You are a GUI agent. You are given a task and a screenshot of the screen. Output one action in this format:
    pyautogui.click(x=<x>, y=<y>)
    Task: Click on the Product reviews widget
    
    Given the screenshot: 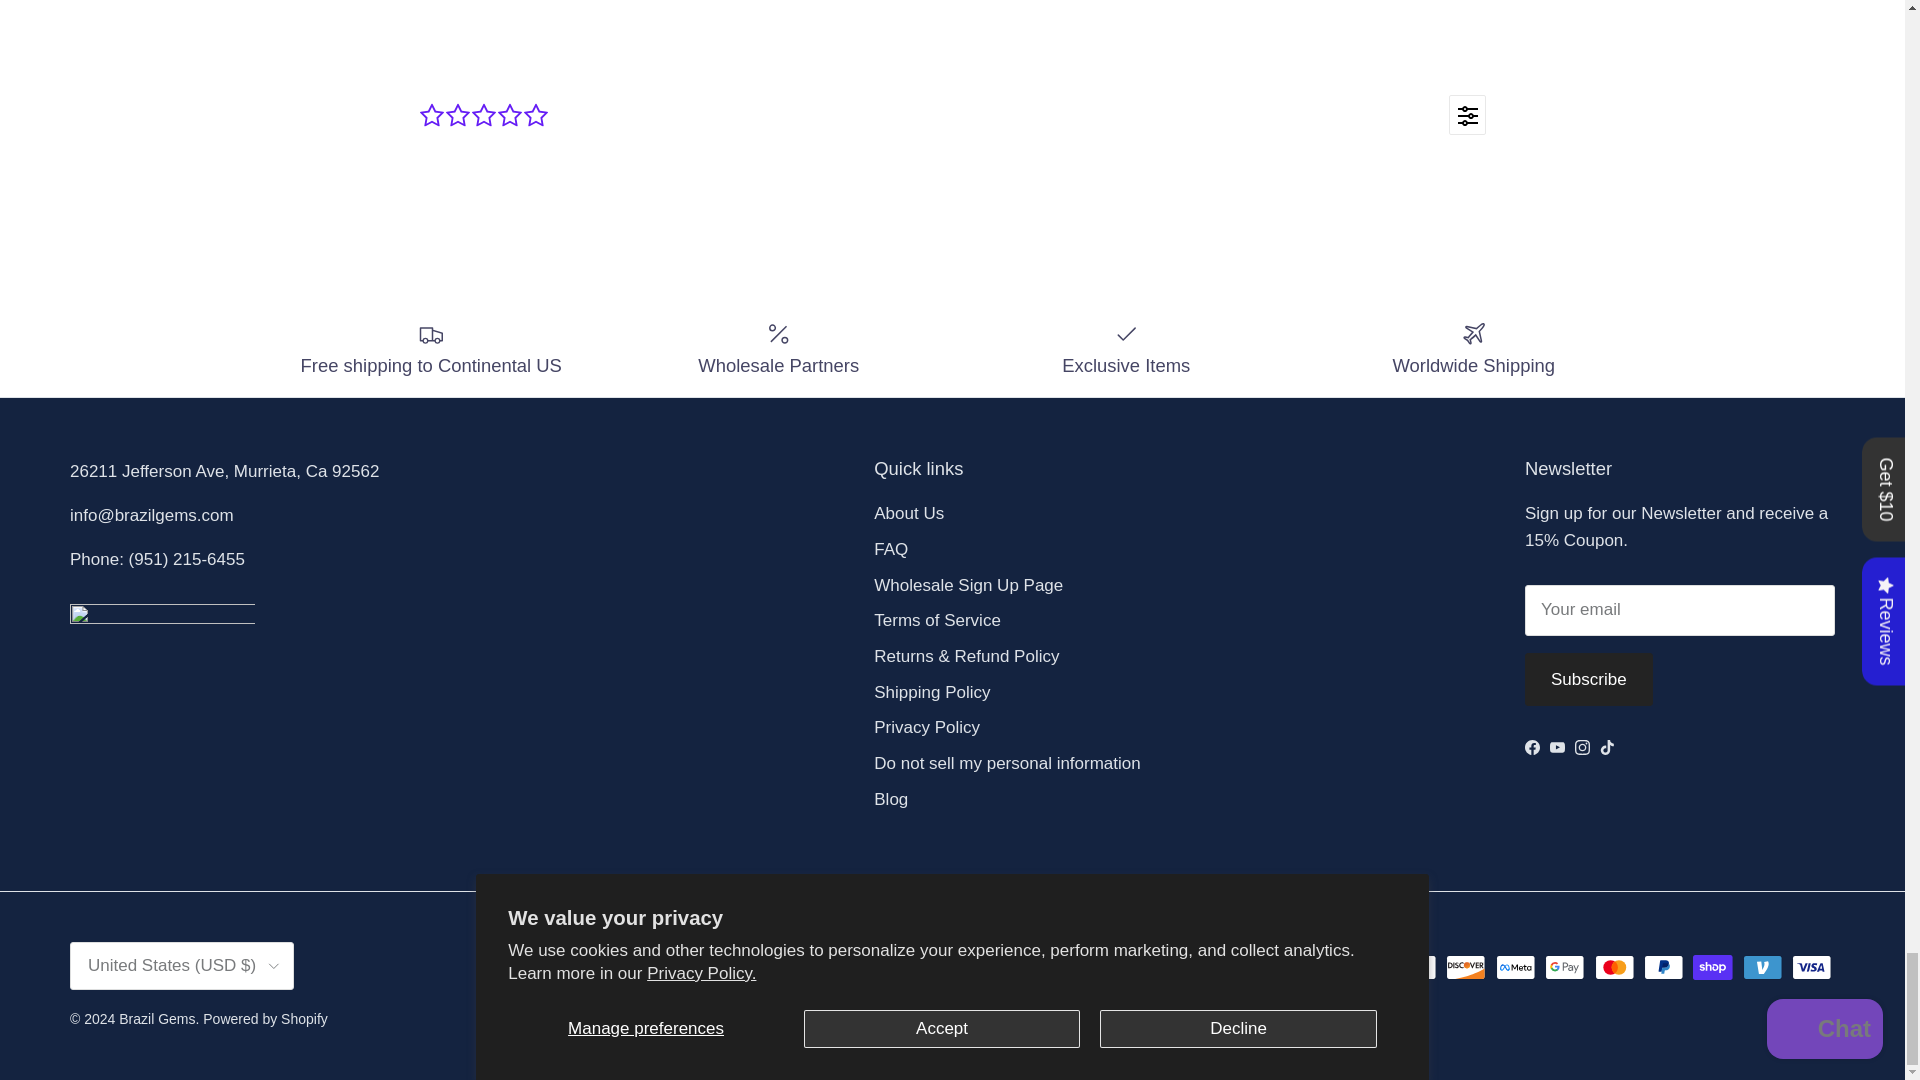 What is the action you would take?
    pyautogui.click(x=952, y=146)
    